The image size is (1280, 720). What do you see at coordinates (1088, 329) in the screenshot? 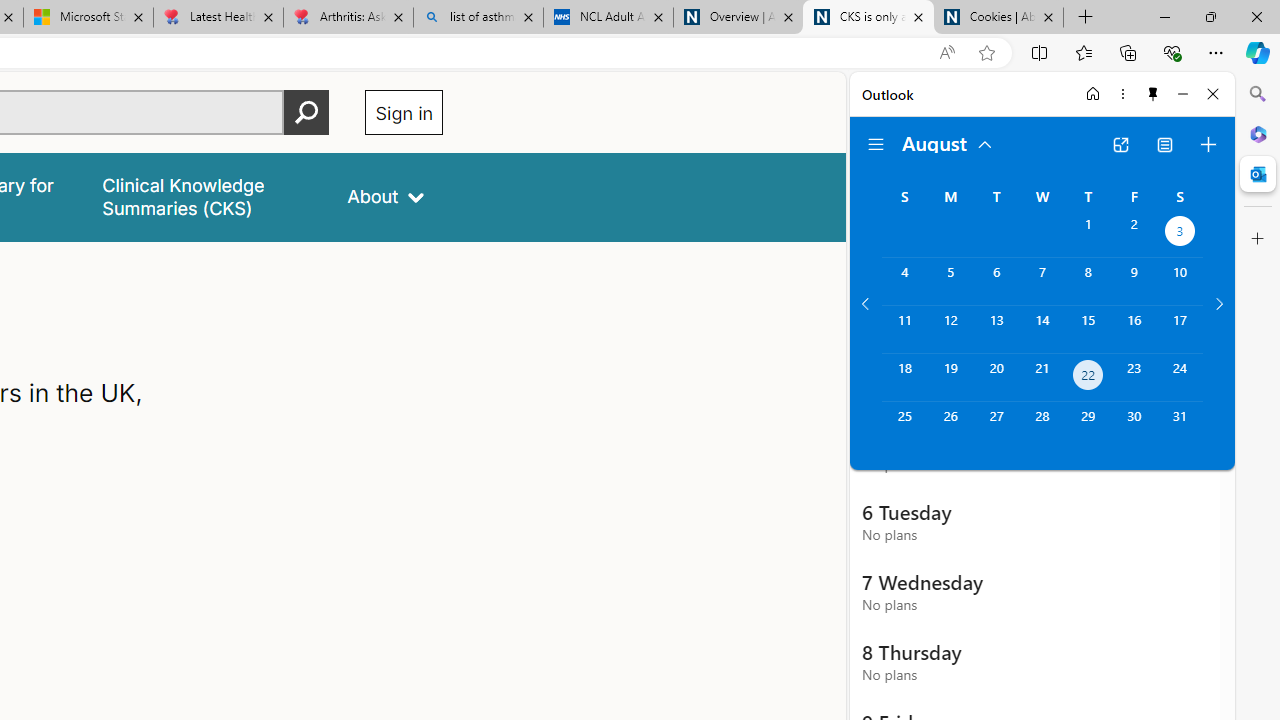
I see `Thursday, August 15, 2024. ` at bounding box center [1088, 329].